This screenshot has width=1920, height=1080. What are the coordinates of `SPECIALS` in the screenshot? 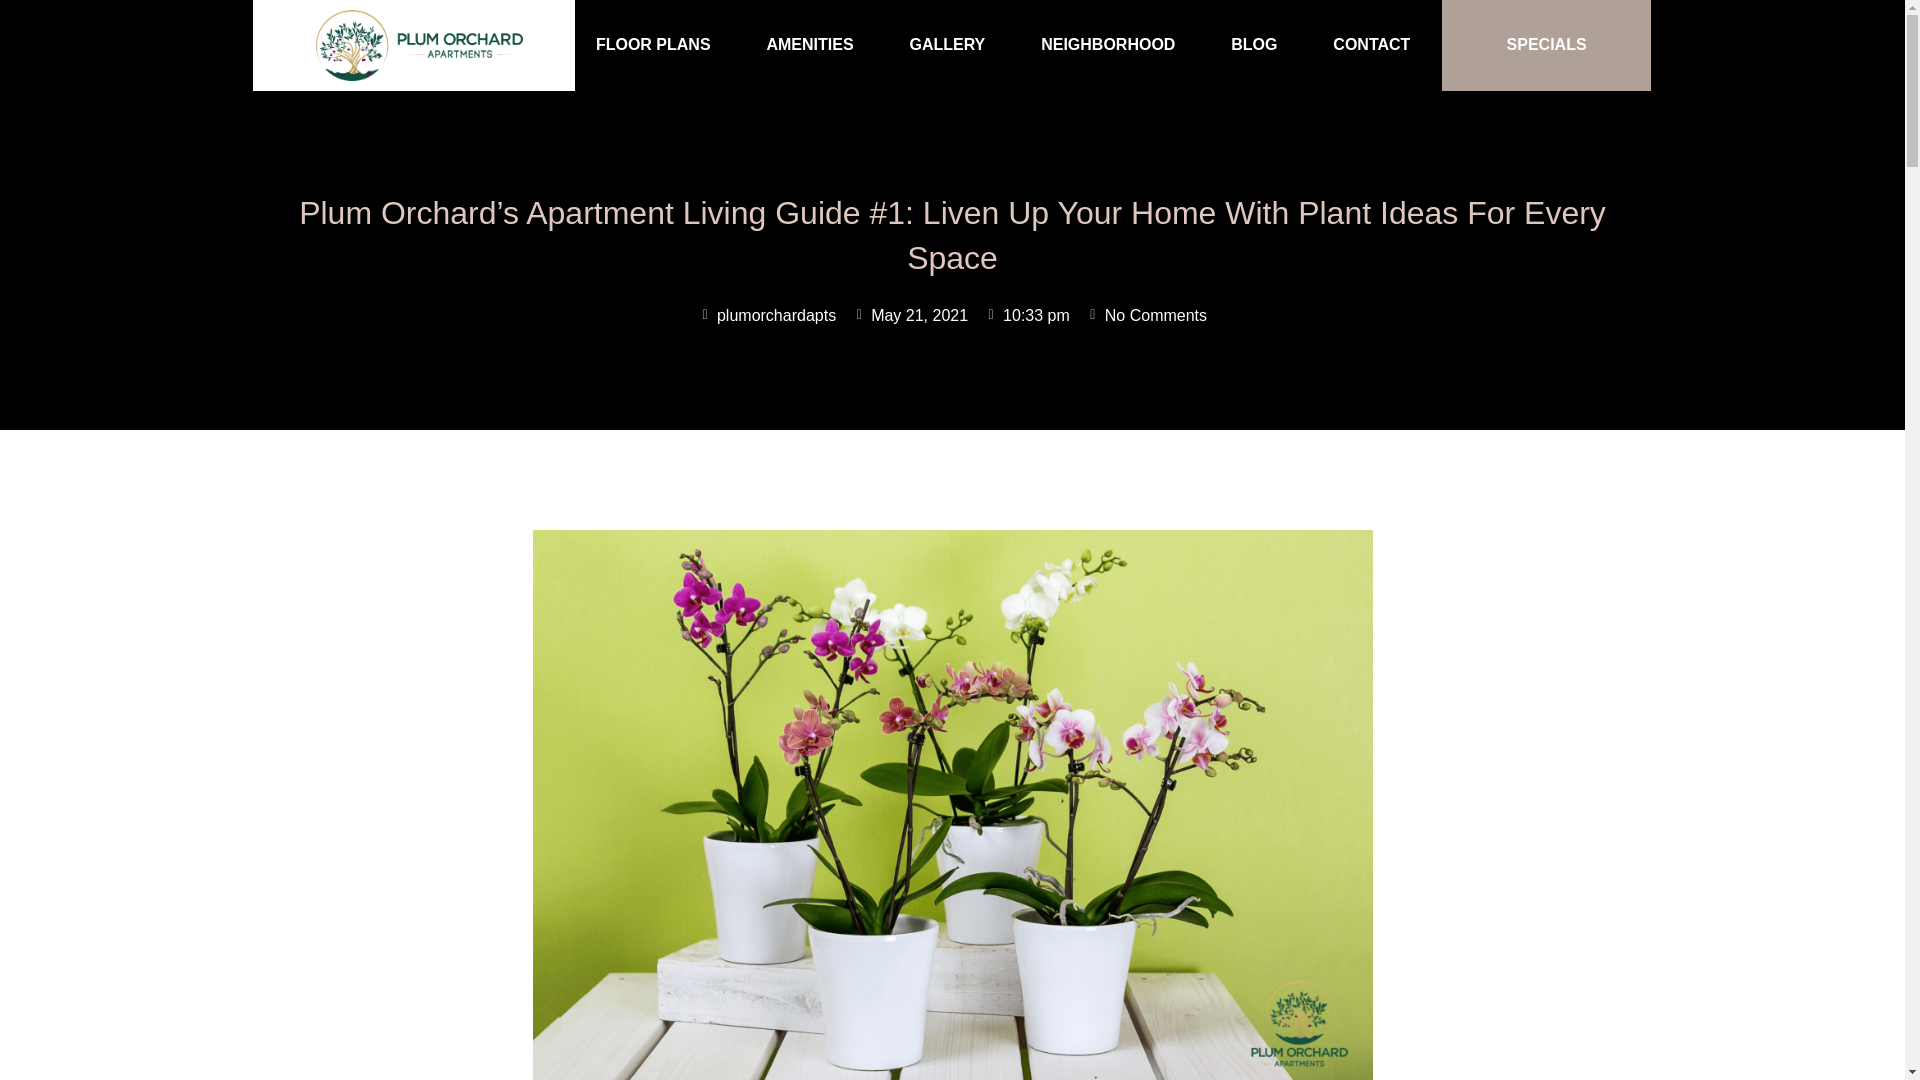 It's located at (1546, 45).